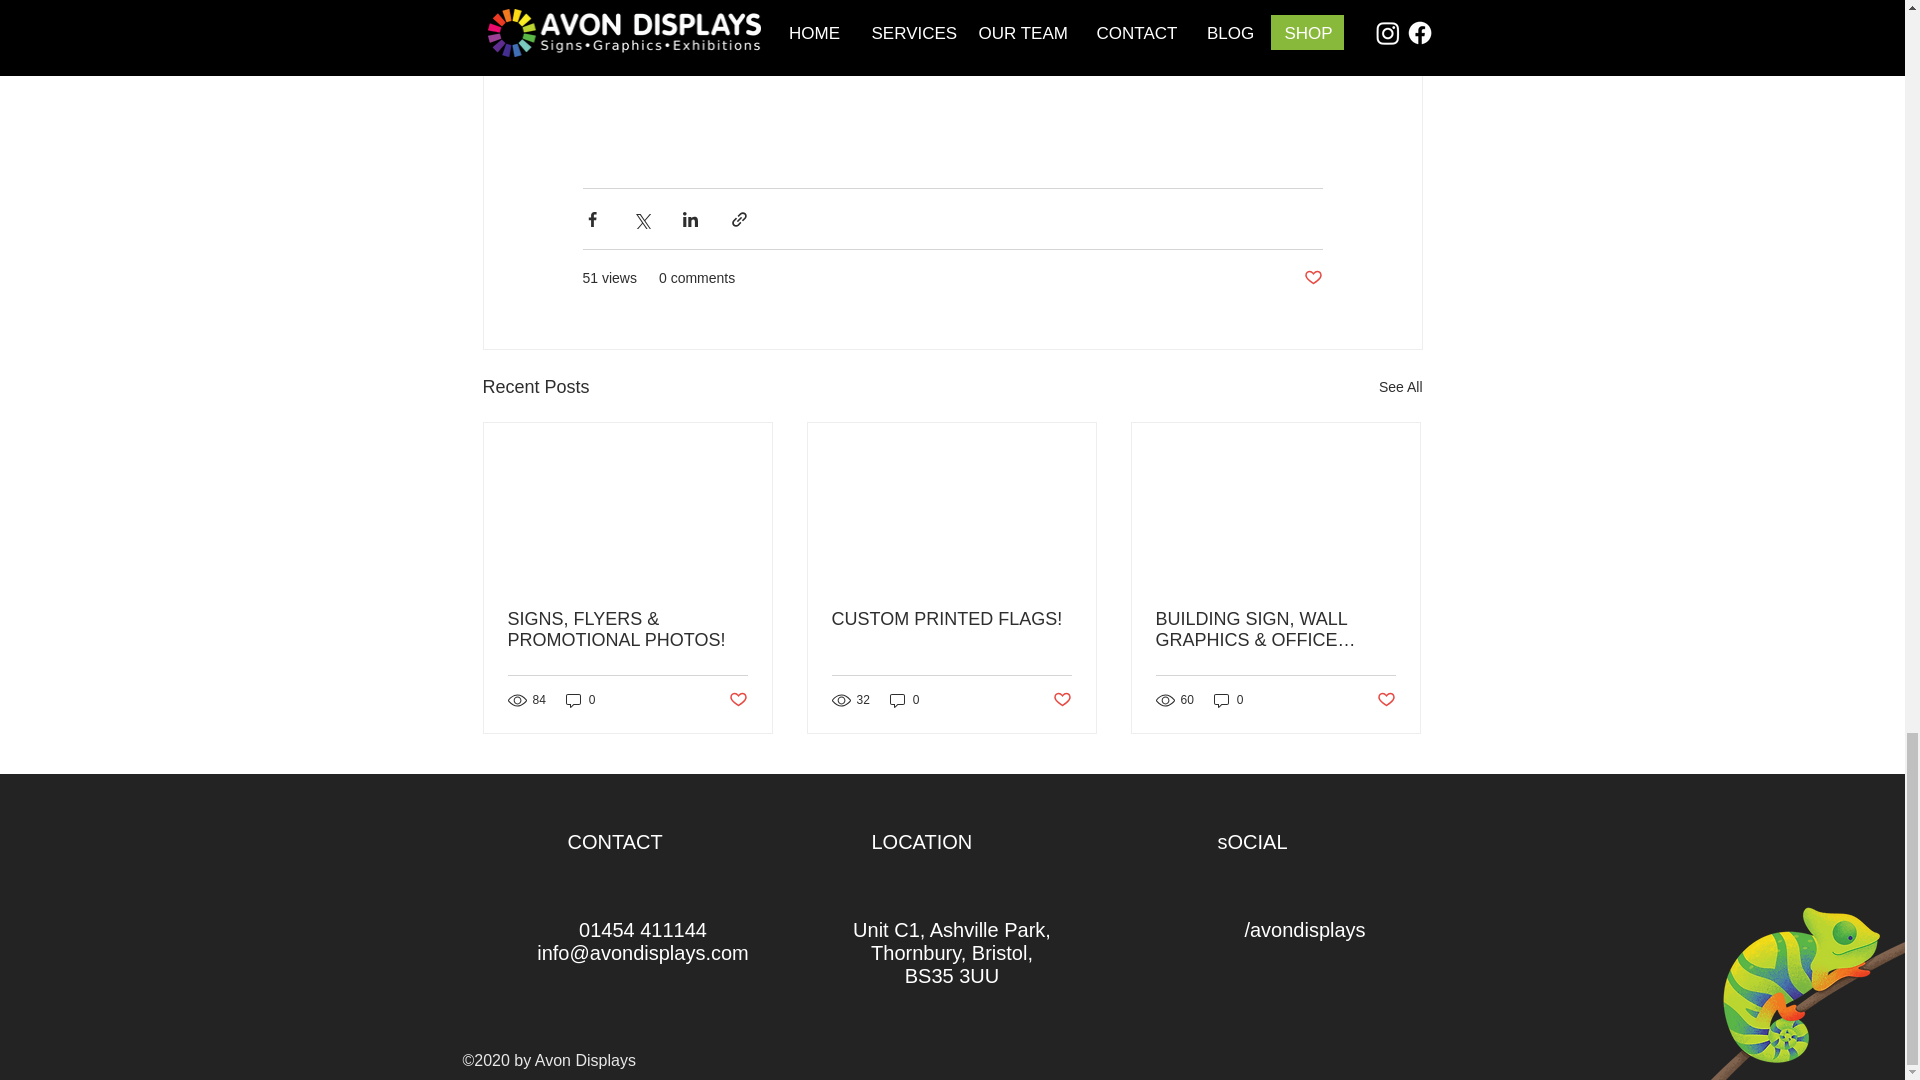 Image resolution: width=1920 pixels, height=1080 pixels. Describe the element at coordinates (580, 700) in the screenshot. I see `0` at that location.